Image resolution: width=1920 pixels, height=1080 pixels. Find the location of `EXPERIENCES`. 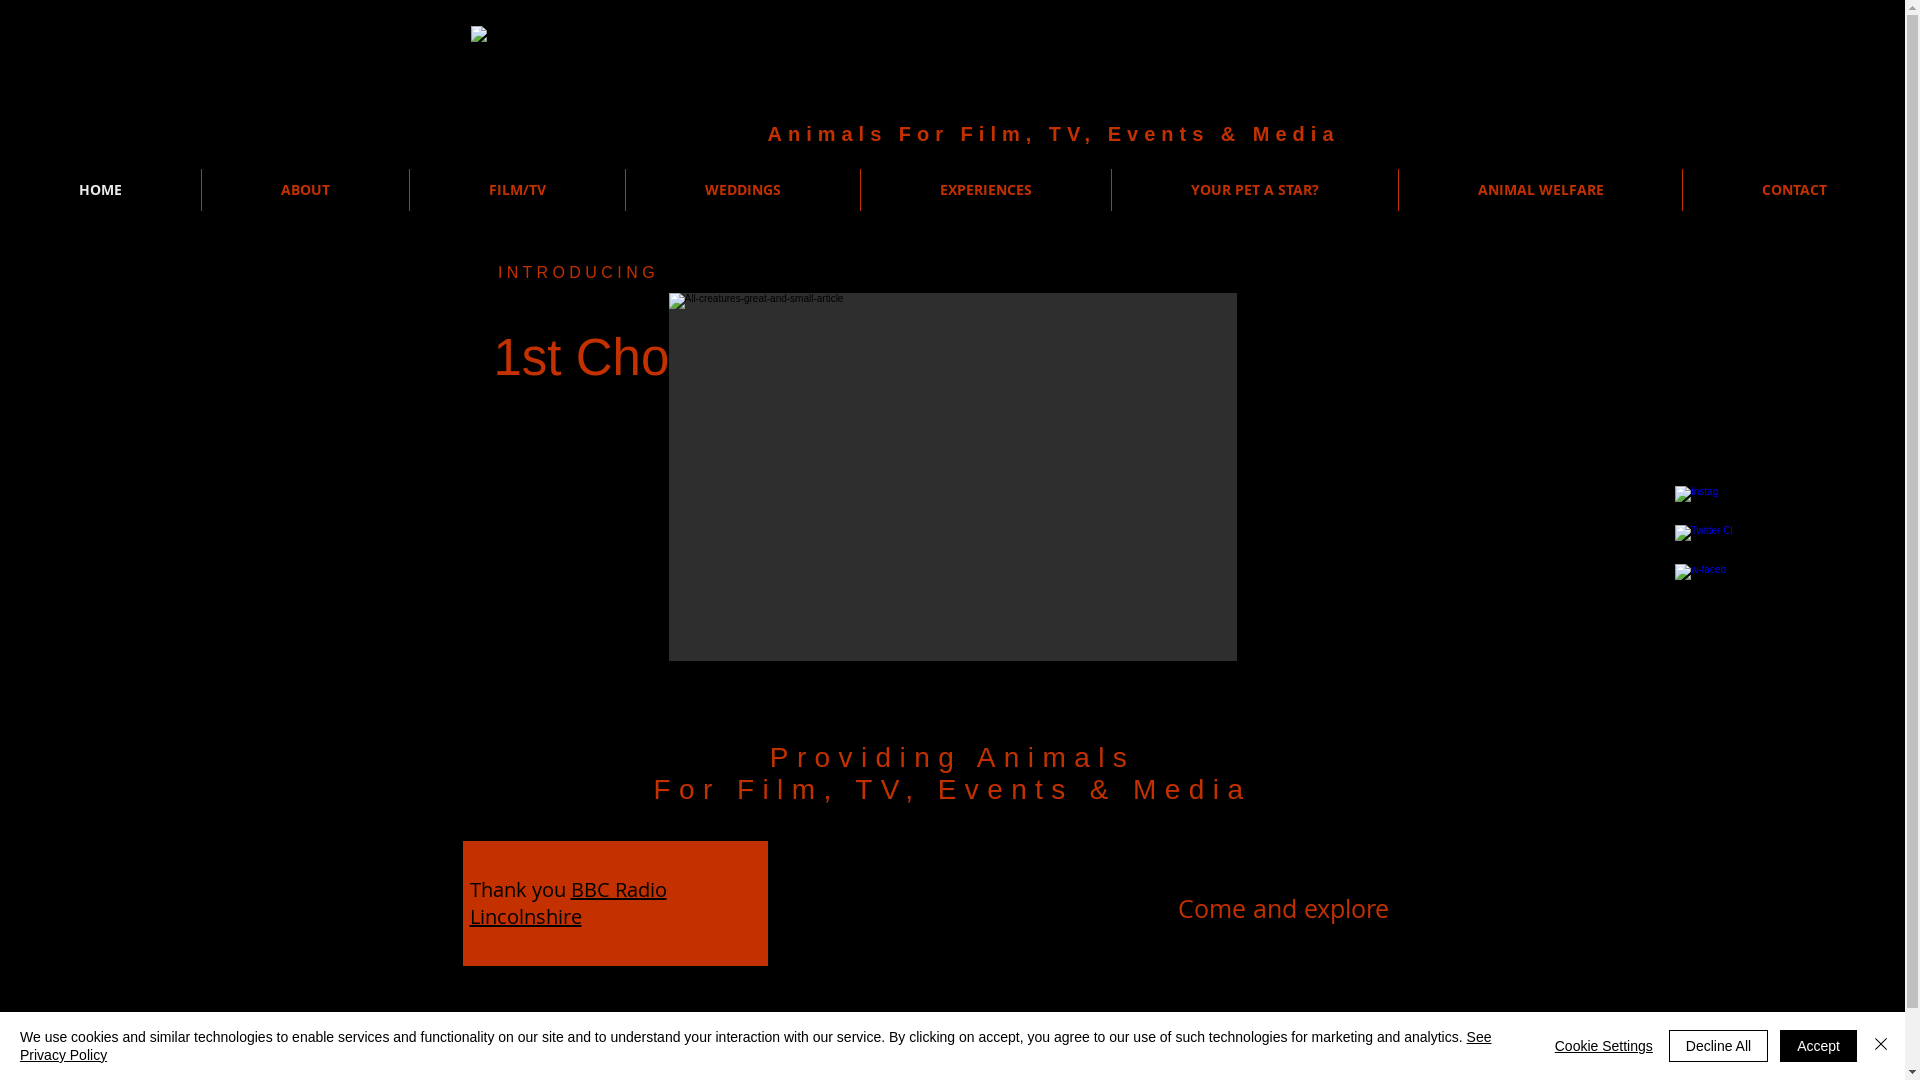

EXPERIENCES is located at coordinates (986, 190).